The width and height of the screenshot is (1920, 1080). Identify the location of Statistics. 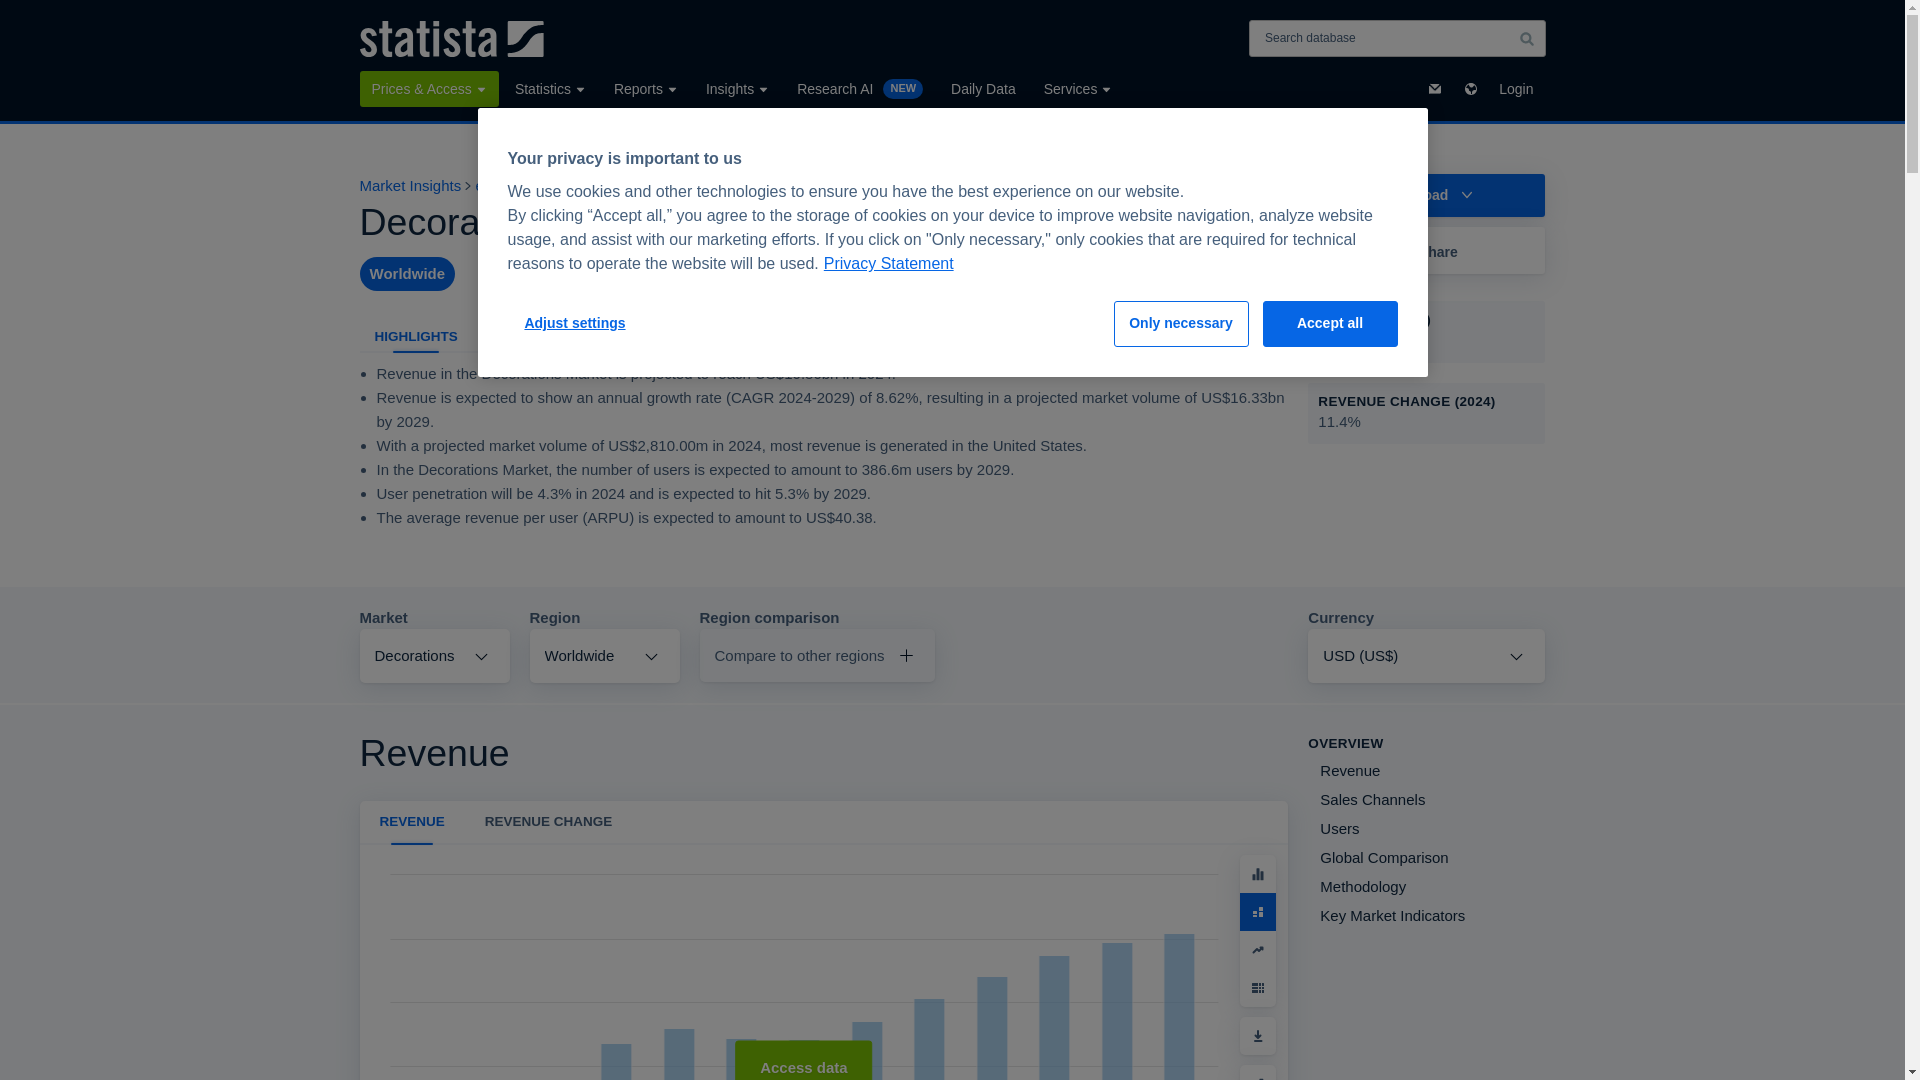
(550, 88).